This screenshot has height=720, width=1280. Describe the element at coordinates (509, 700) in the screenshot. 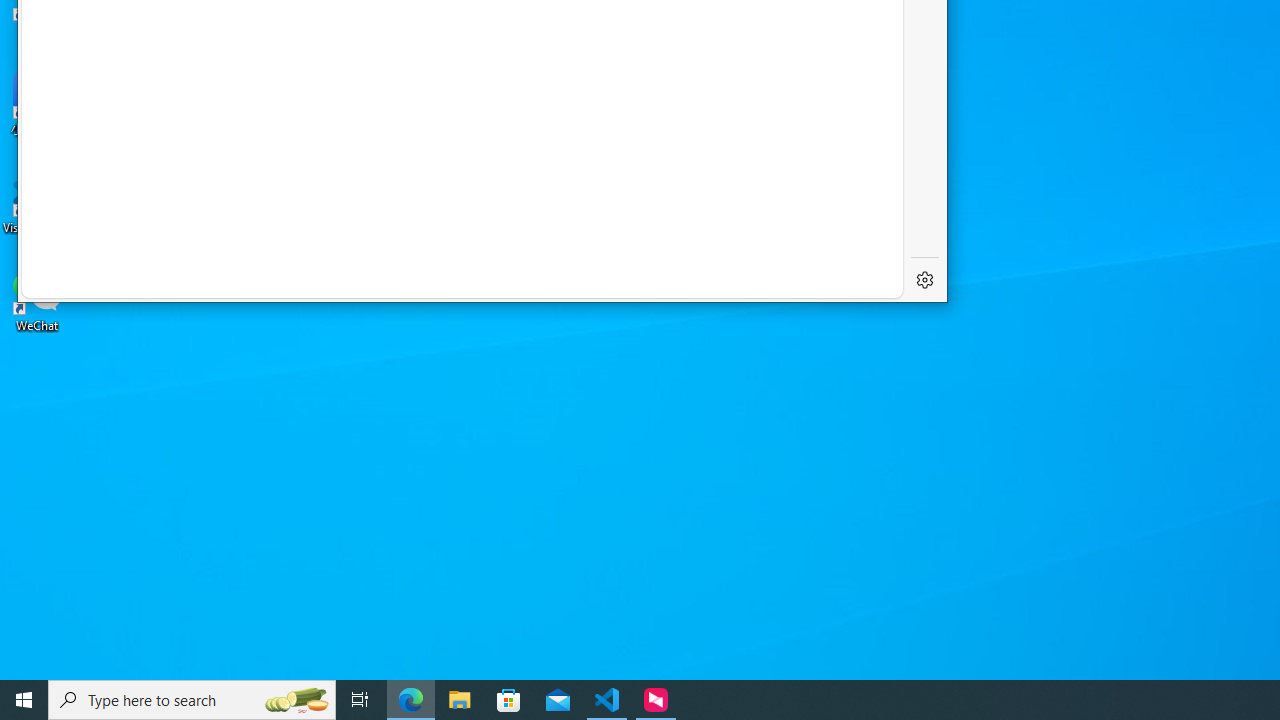

I see `Microsoft Store` at that location.